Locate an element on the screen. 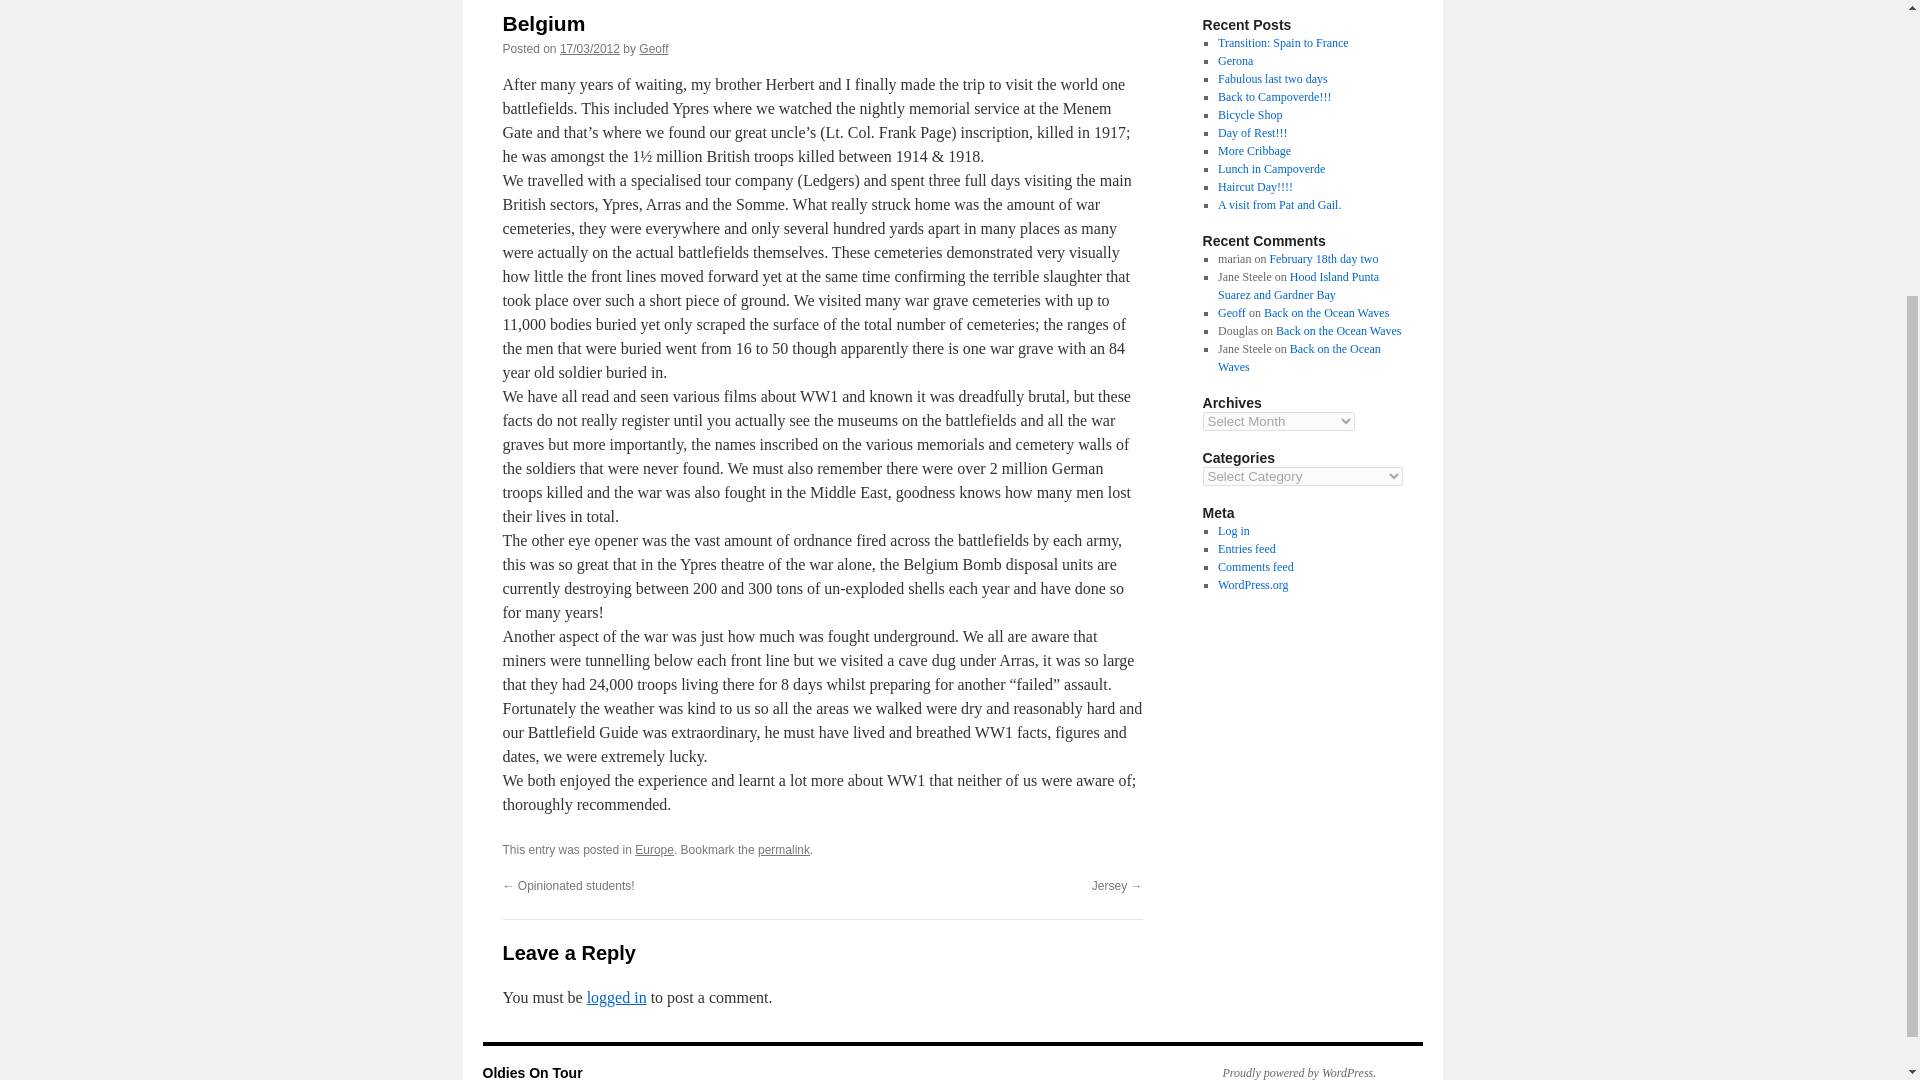  Log in is located at coordinates (1233, 530).